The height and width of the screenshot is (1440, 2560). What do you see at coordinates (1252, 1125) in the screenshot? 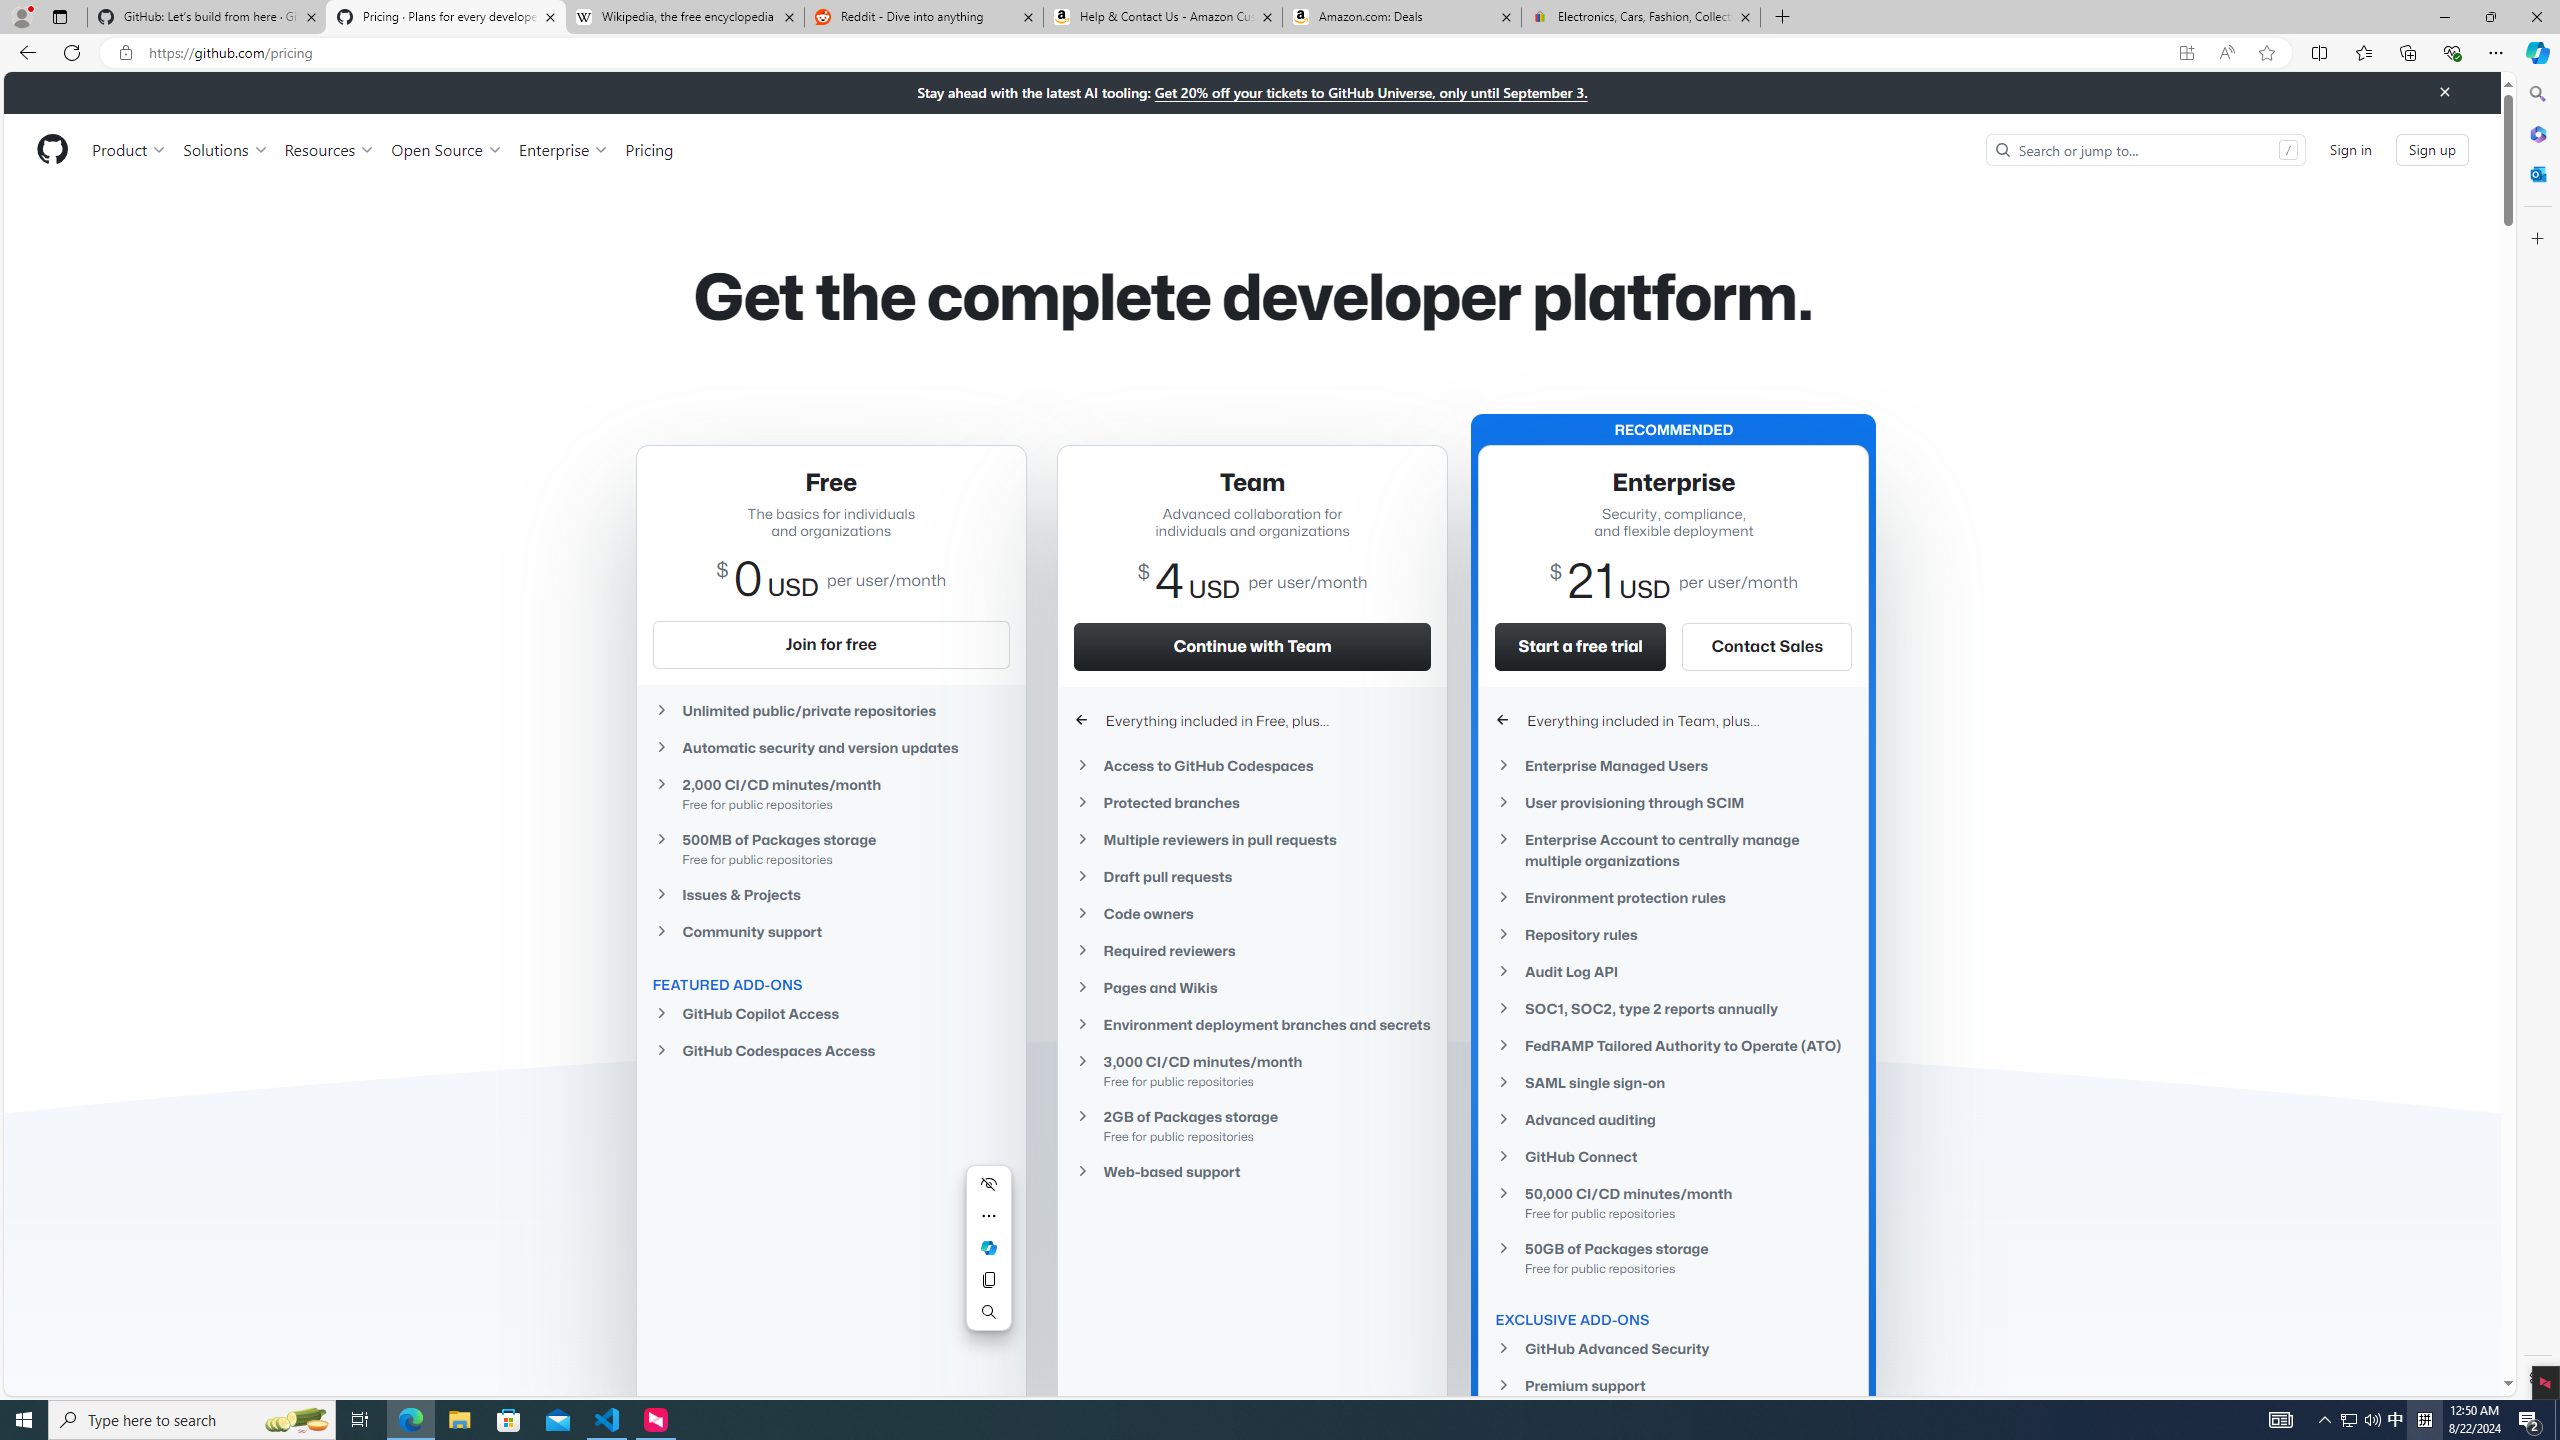
I see `2GB of Packages storage Free for public repositories` at bounding box center [1252, 1125].